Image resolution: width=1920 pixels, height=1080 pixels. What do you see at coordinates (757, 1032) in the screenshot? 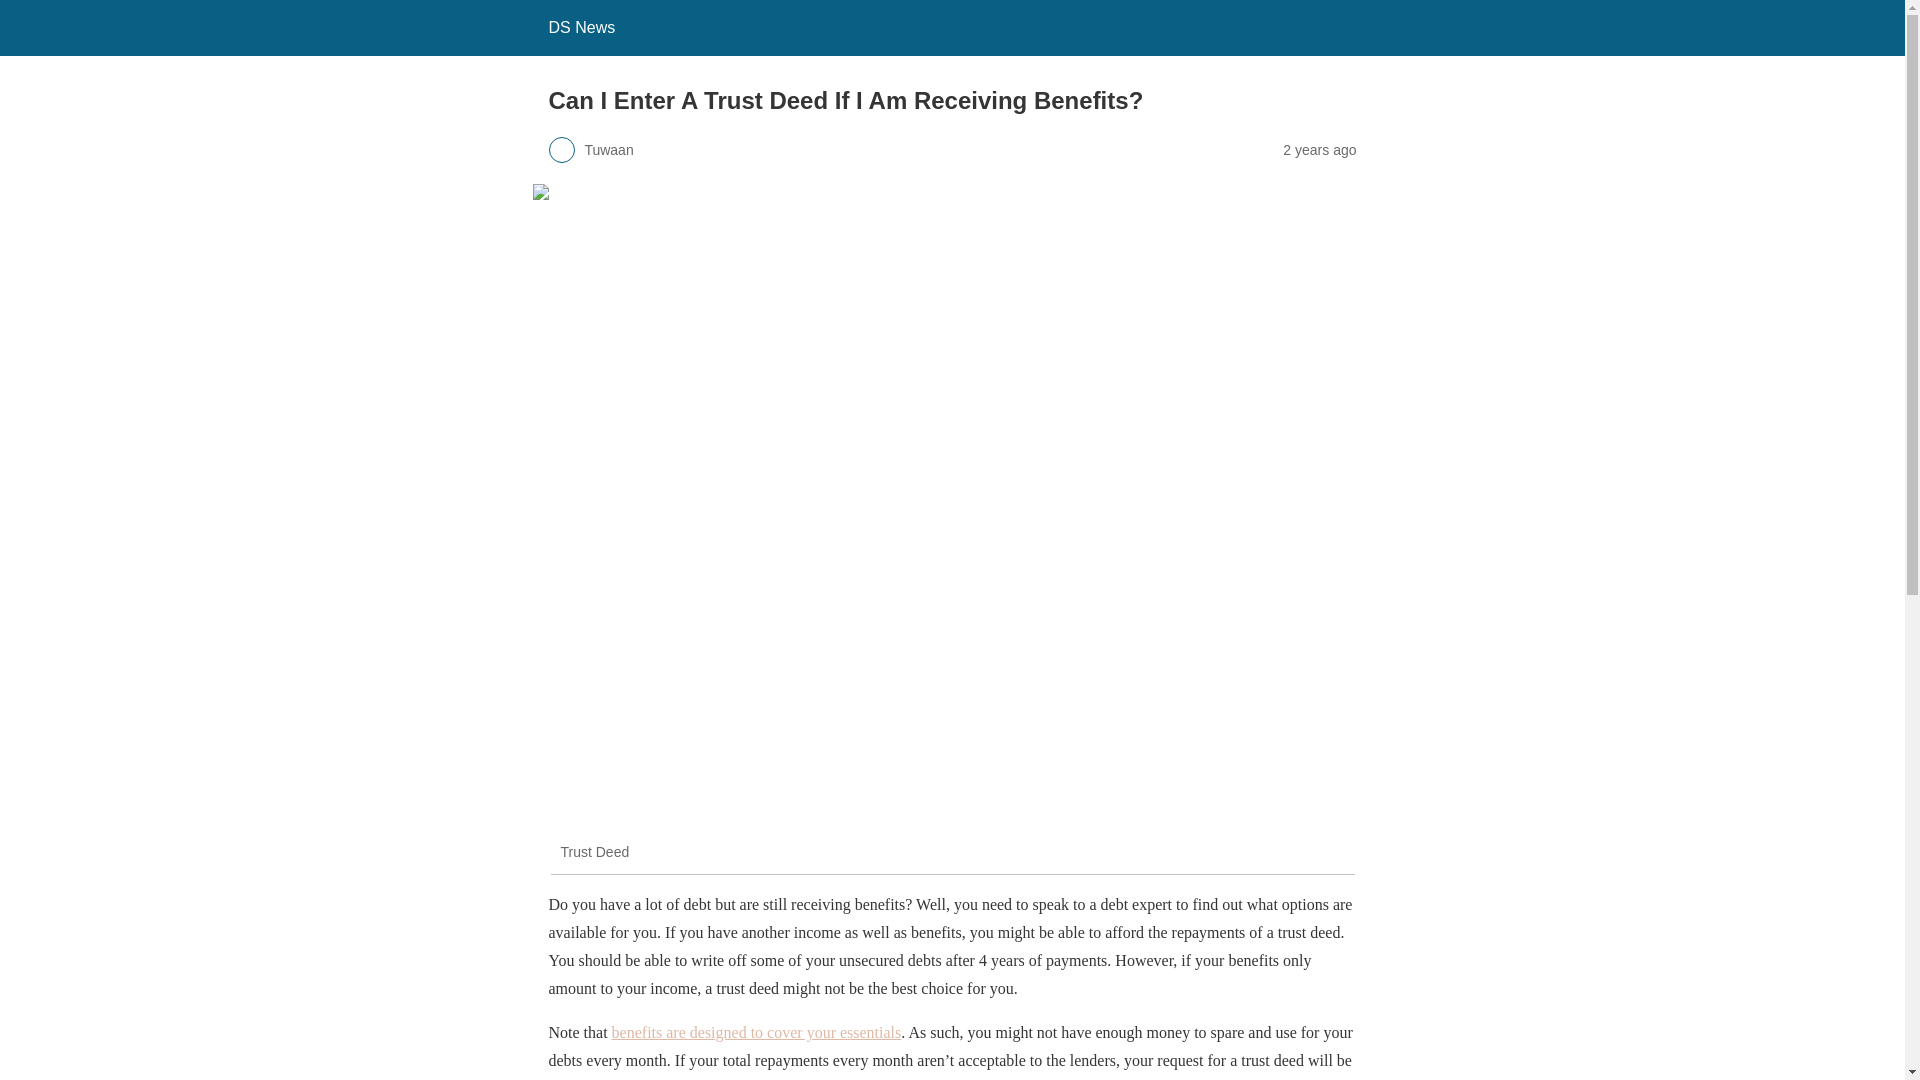
I see `benefits are designed to cover your essentials` at bounding box center [757, 1032].